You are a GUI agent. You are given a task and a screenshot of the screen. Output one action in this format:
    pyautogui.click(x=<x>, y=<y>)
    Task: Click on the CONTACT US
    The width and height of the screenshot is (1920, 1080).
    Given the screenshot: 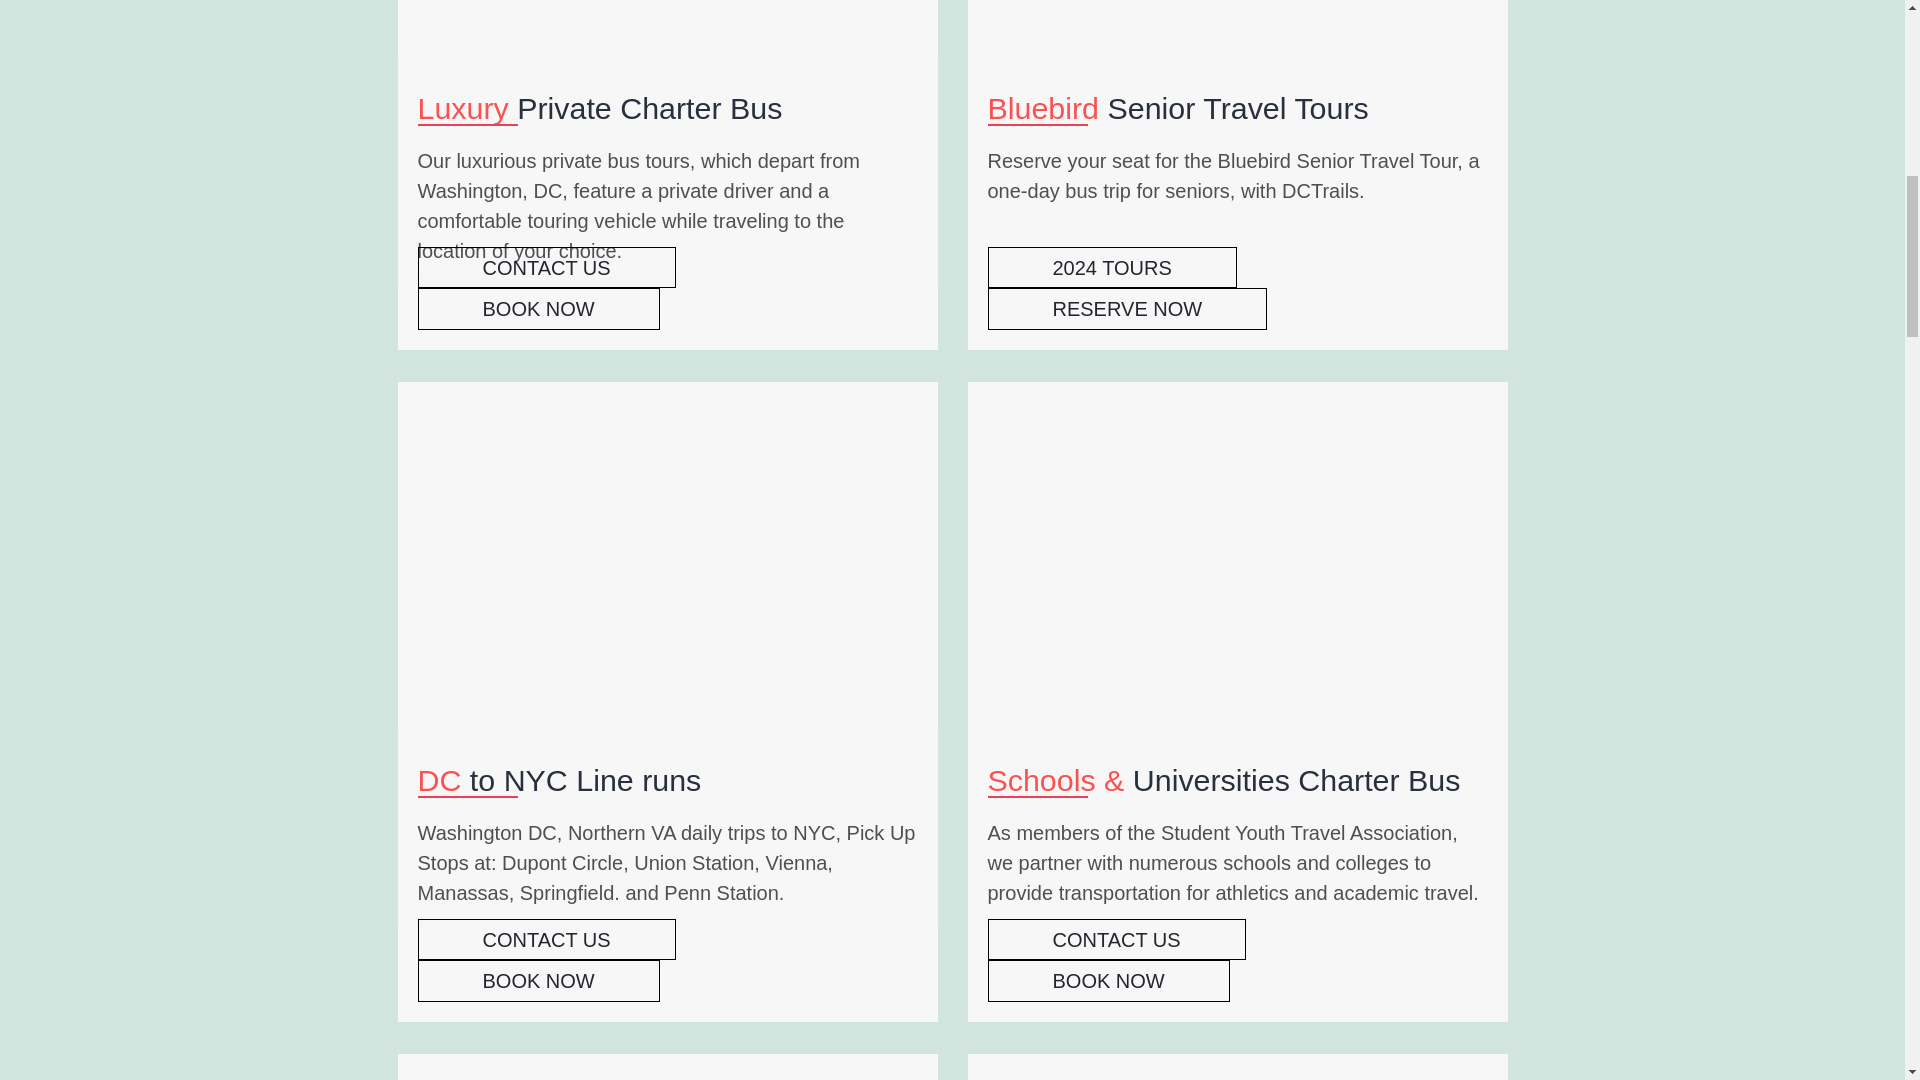 What is the action you would take?
    pyautogui.click(x=546, y=940)
    